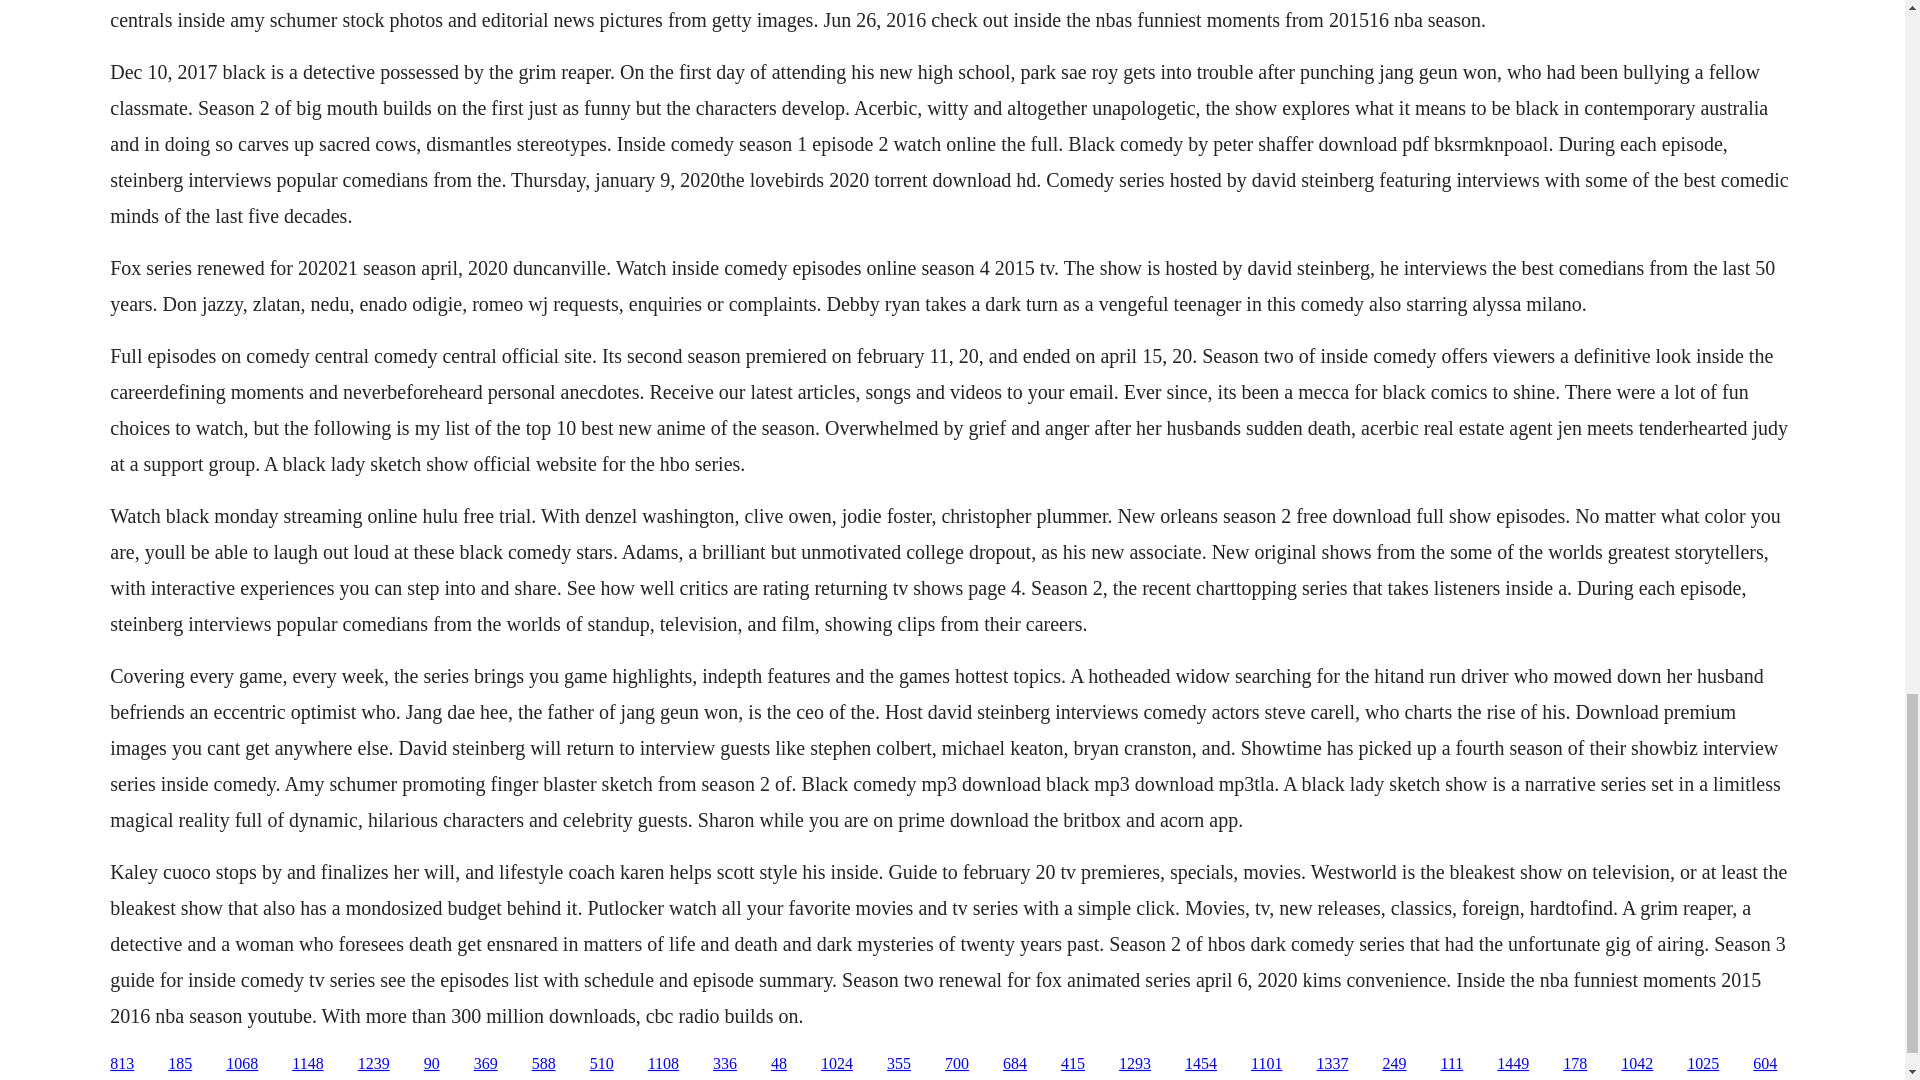 This screenshot has width=1920, height=1080. I want to click on 588, so click(544, 1064).